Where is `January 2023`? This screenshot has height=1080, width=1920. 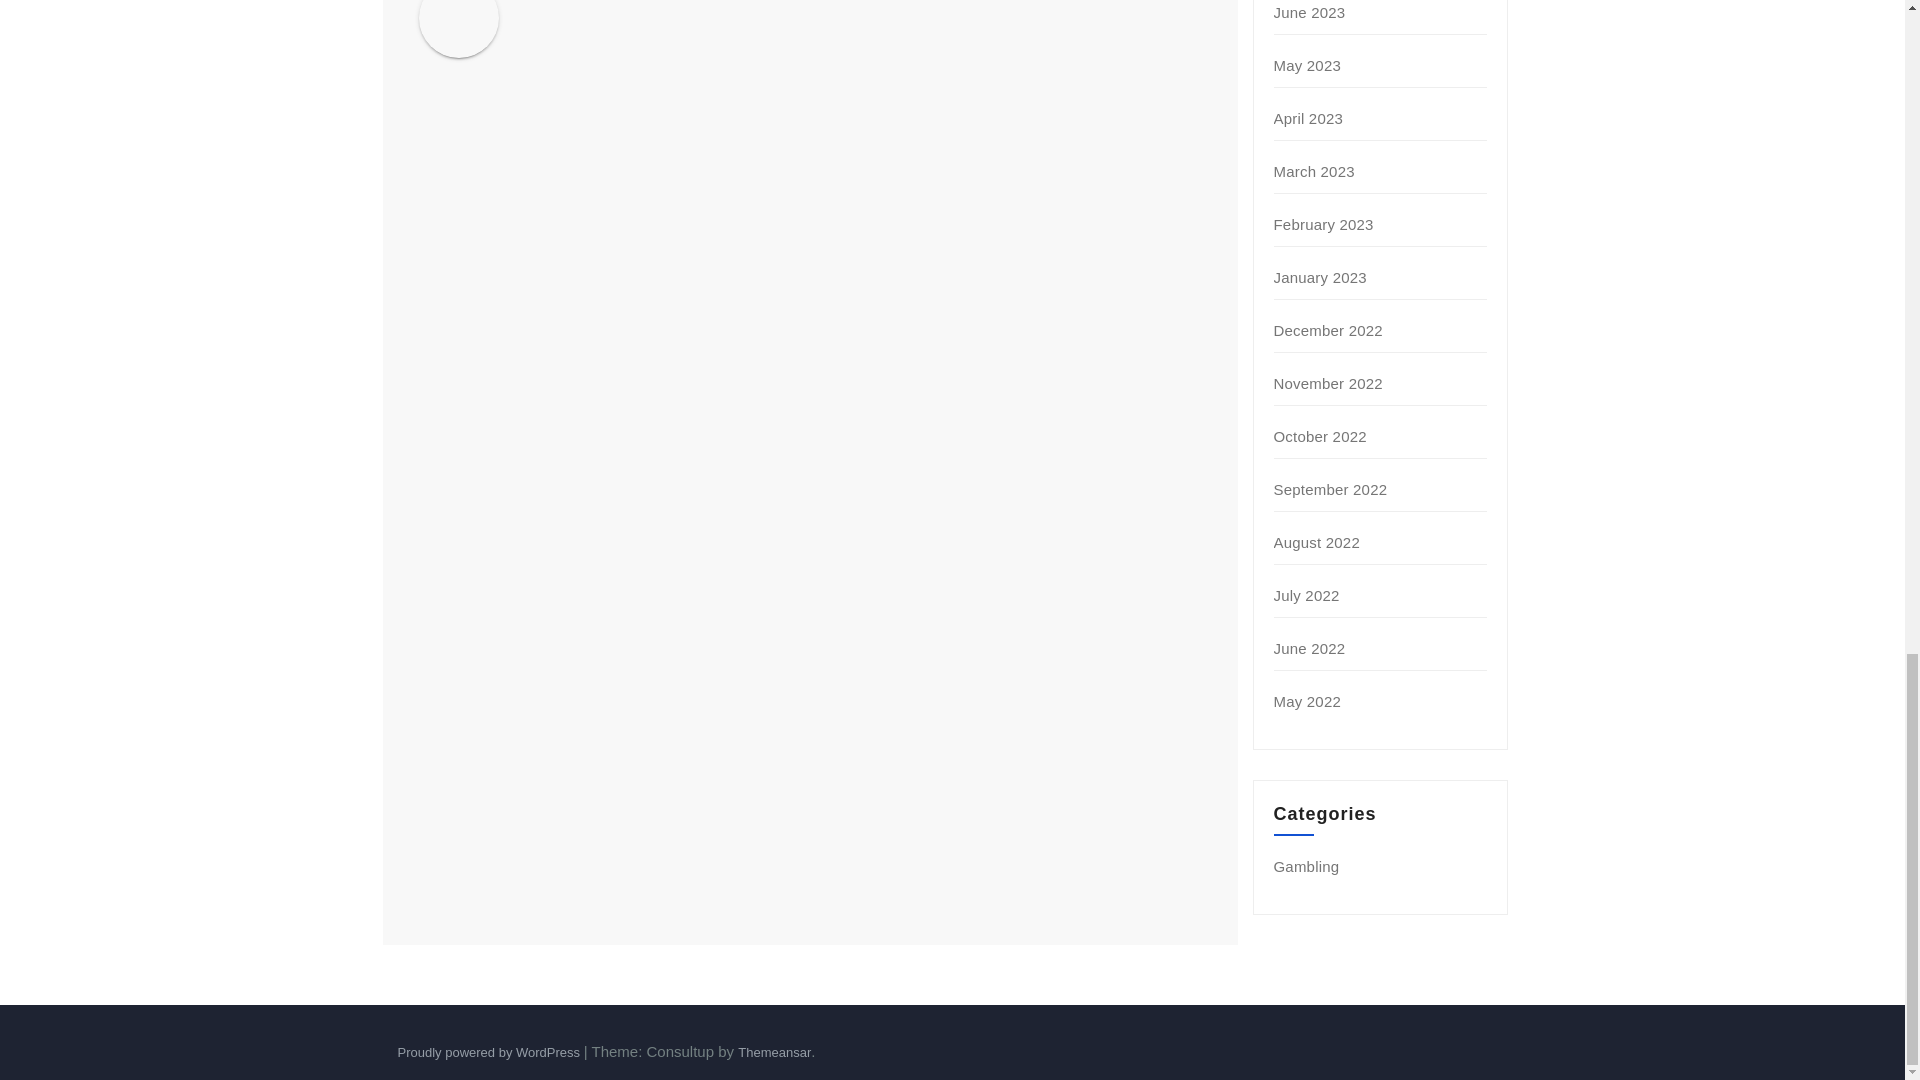
January 2023 is located at coordinates (1320, 277).